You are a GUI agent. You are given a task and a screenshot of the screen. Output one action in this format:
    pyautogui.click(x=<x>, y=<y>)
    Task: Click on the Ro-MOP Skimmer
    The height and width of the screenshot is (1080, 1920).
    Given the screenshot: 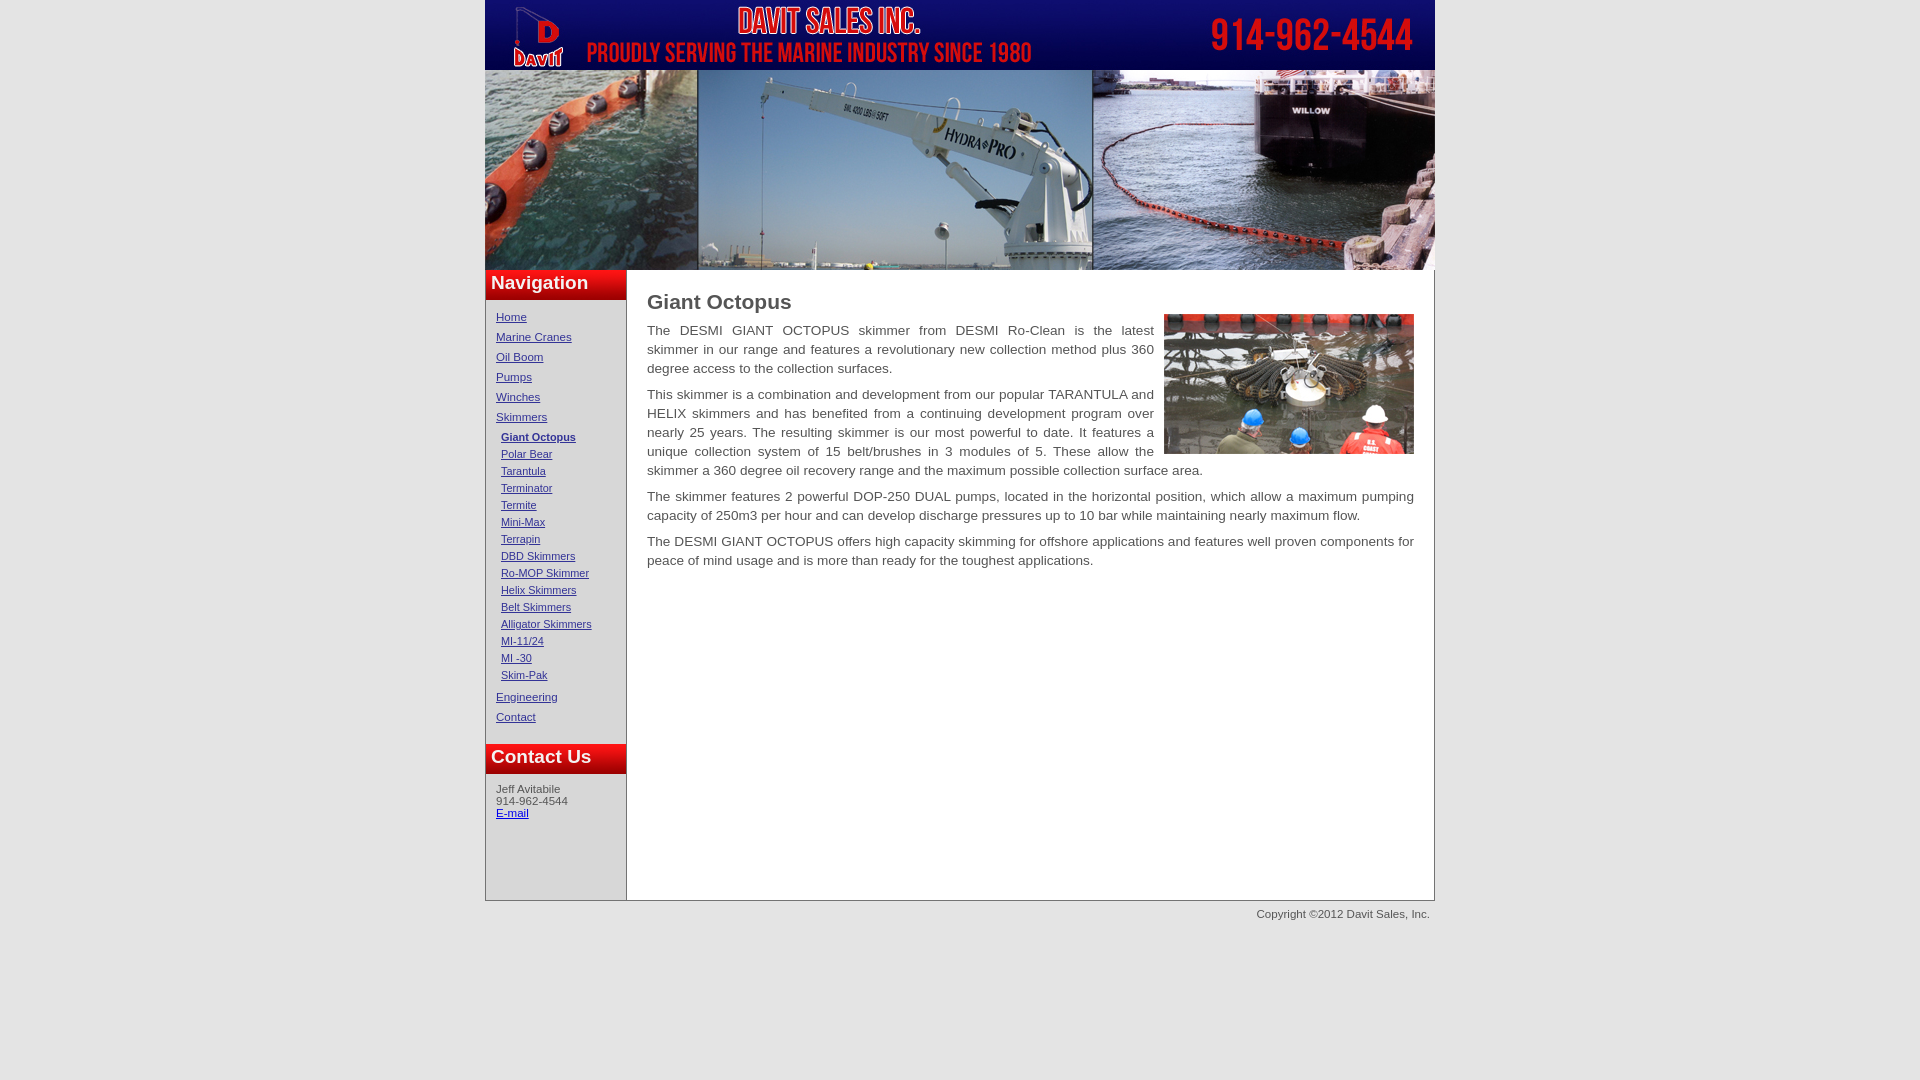 What is the action you would take?
    pyautogui.click(x=545, y=572)
    